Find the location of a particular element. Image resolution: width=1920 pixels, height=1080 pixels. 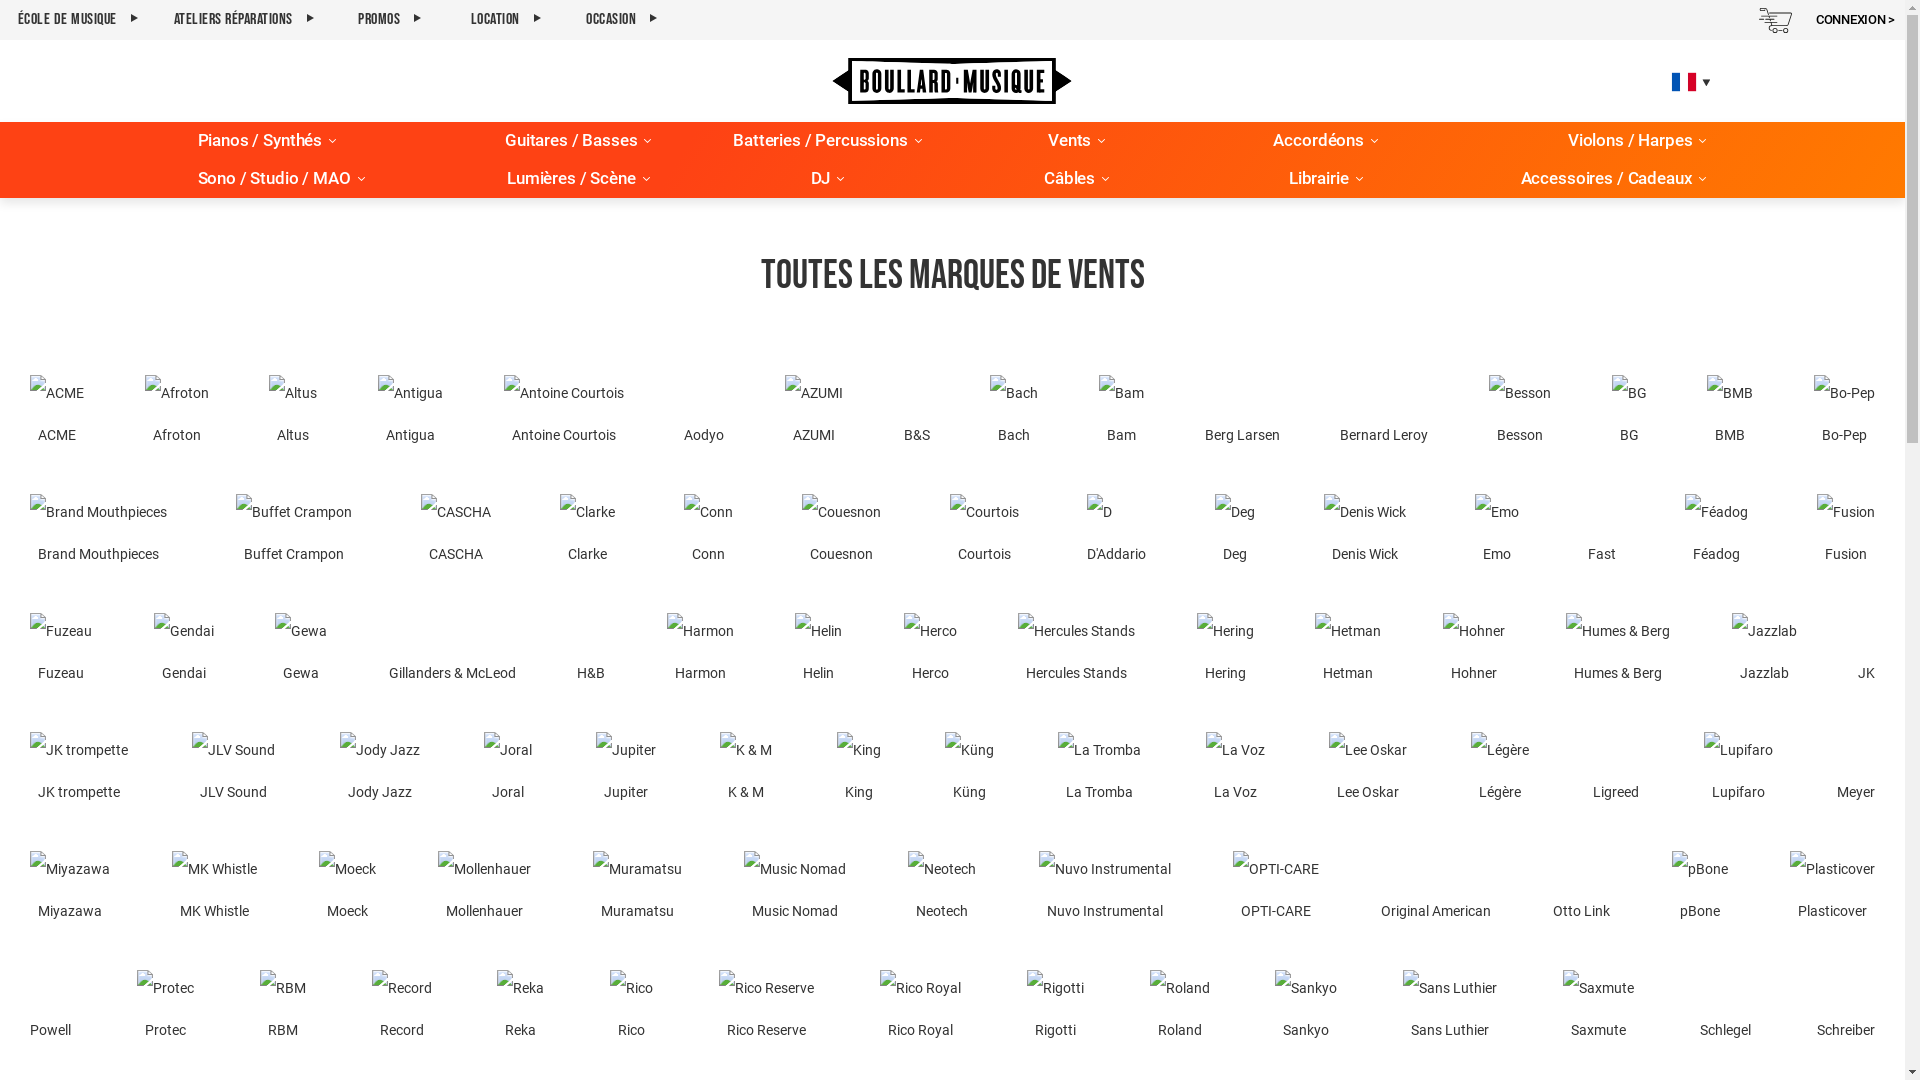

Rigotti is located at coordinates (1056, 1010).